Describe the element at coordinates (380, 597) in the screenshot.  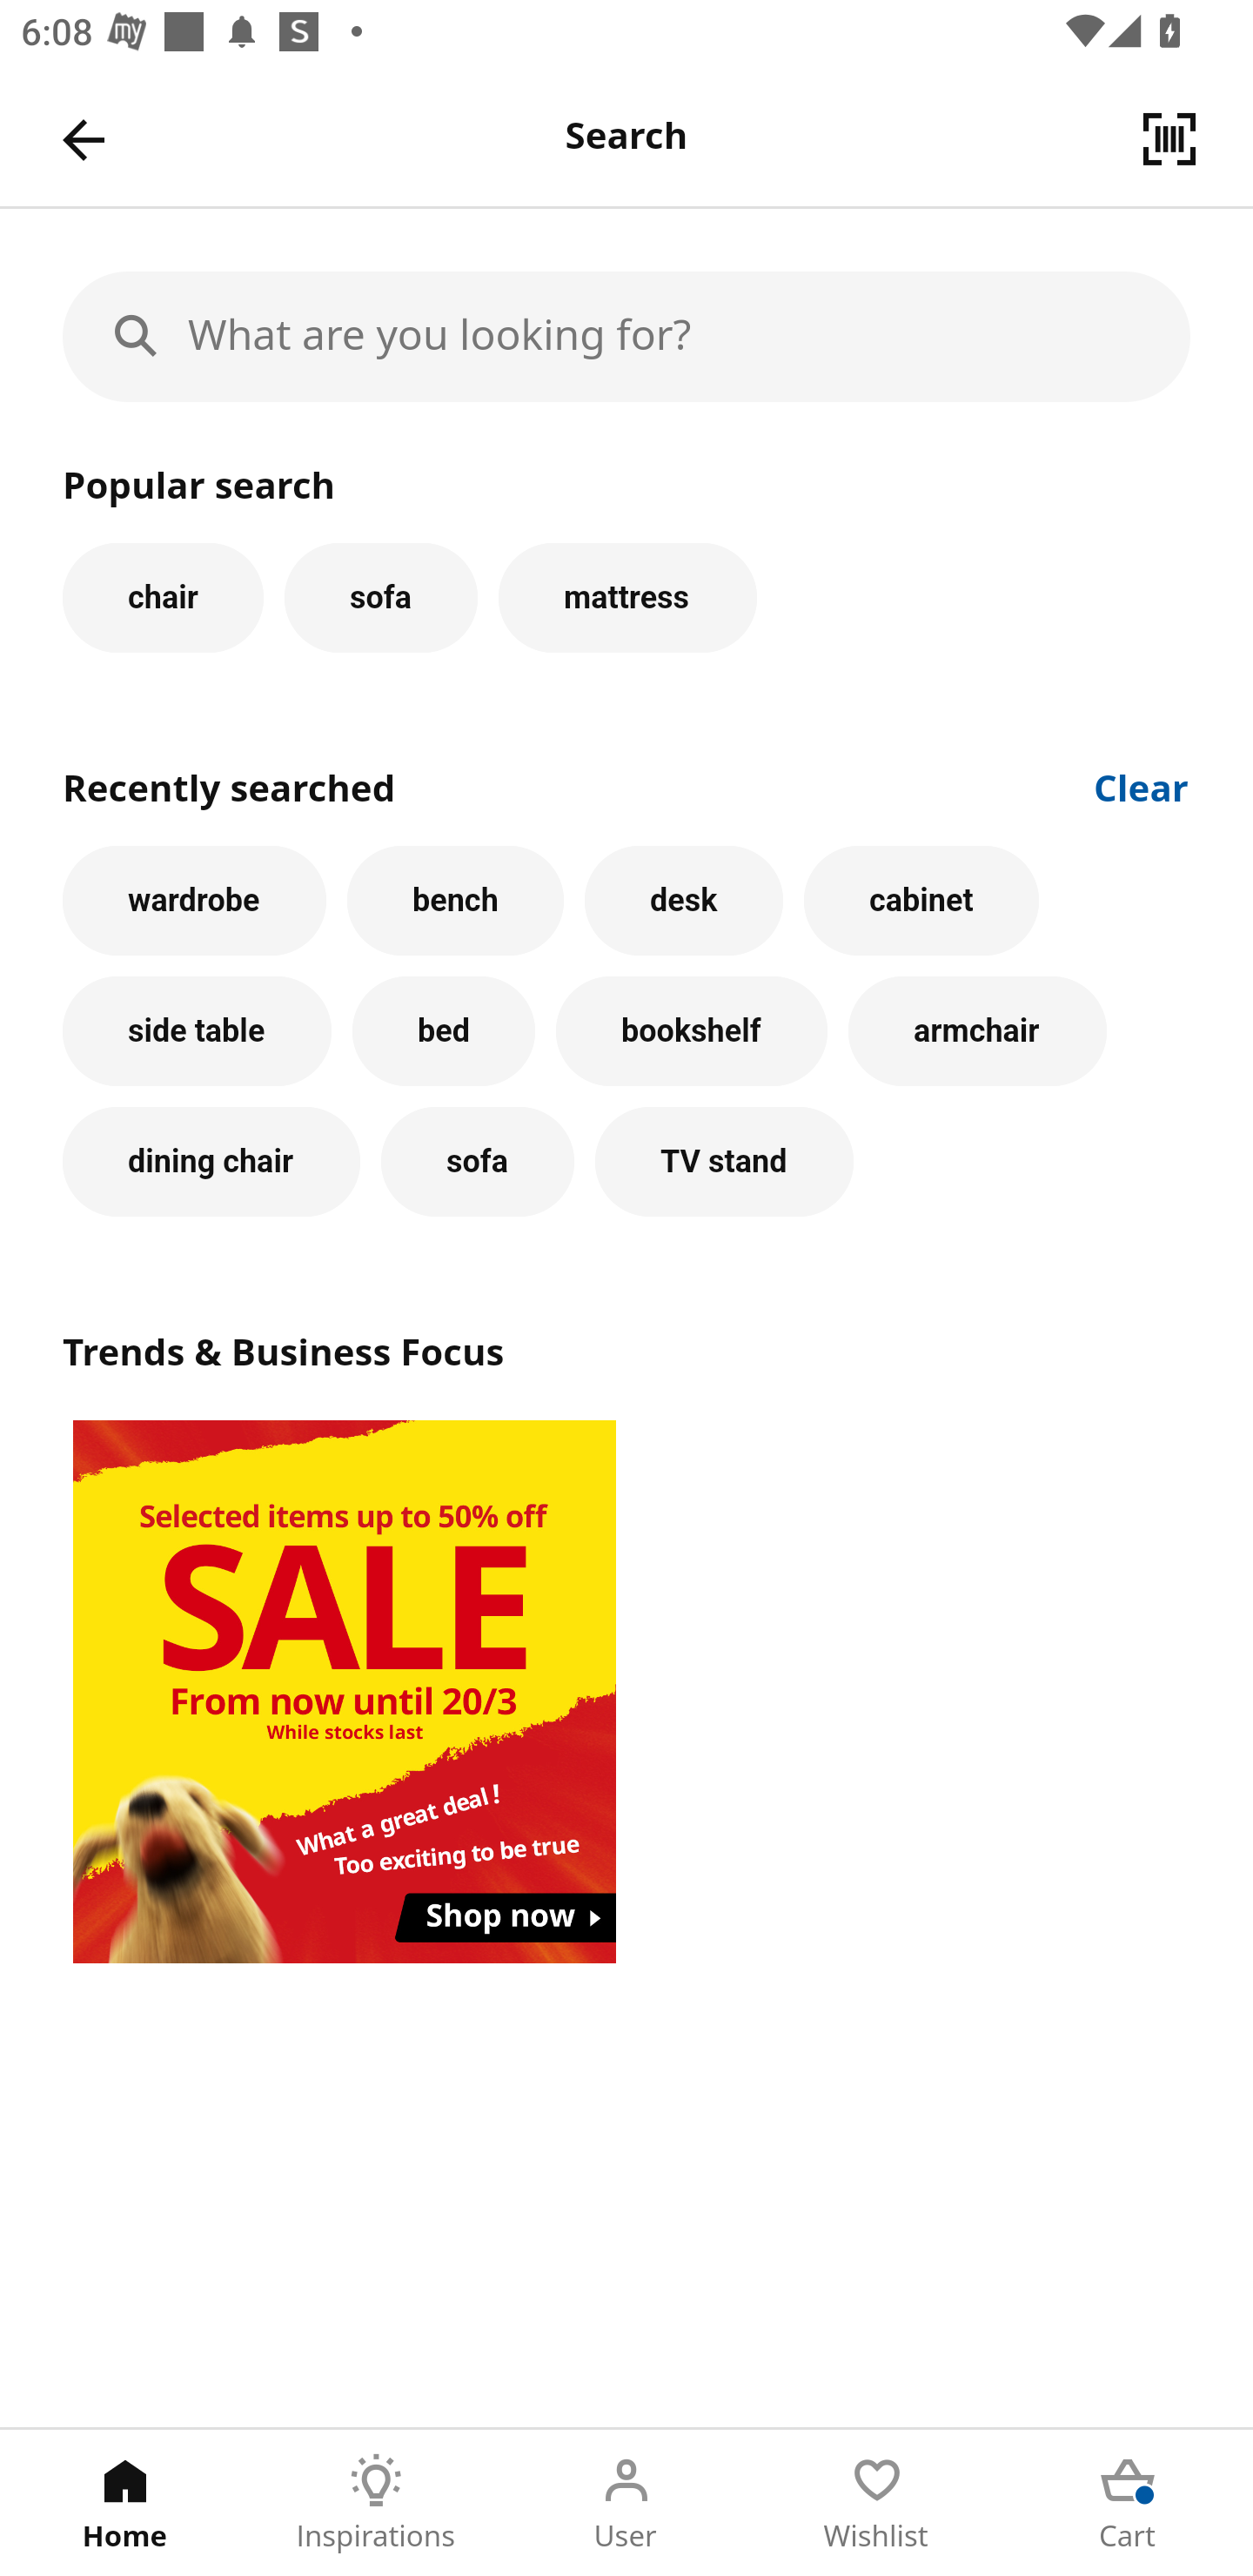
I see `sofa` at that location.